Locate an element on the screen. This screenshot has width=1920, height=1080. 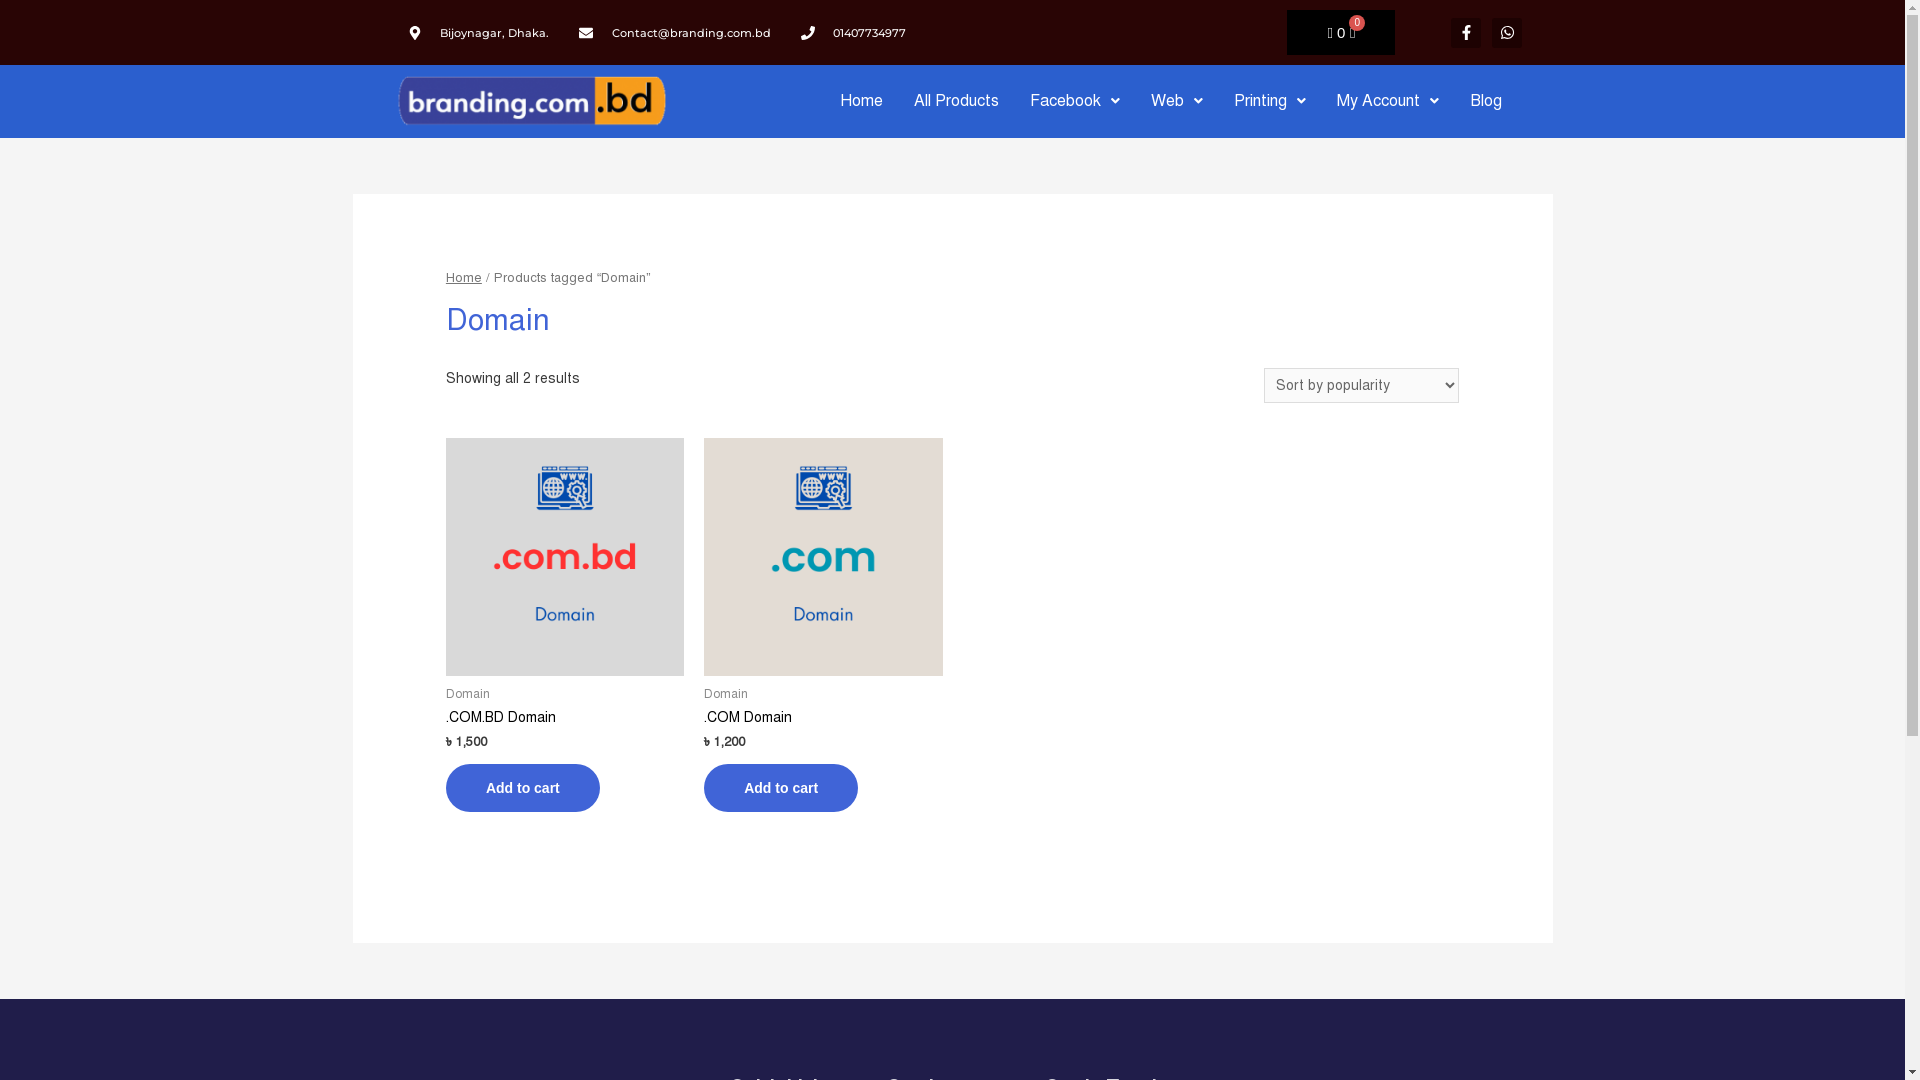
Printing is located at coordinates (1270, 101).